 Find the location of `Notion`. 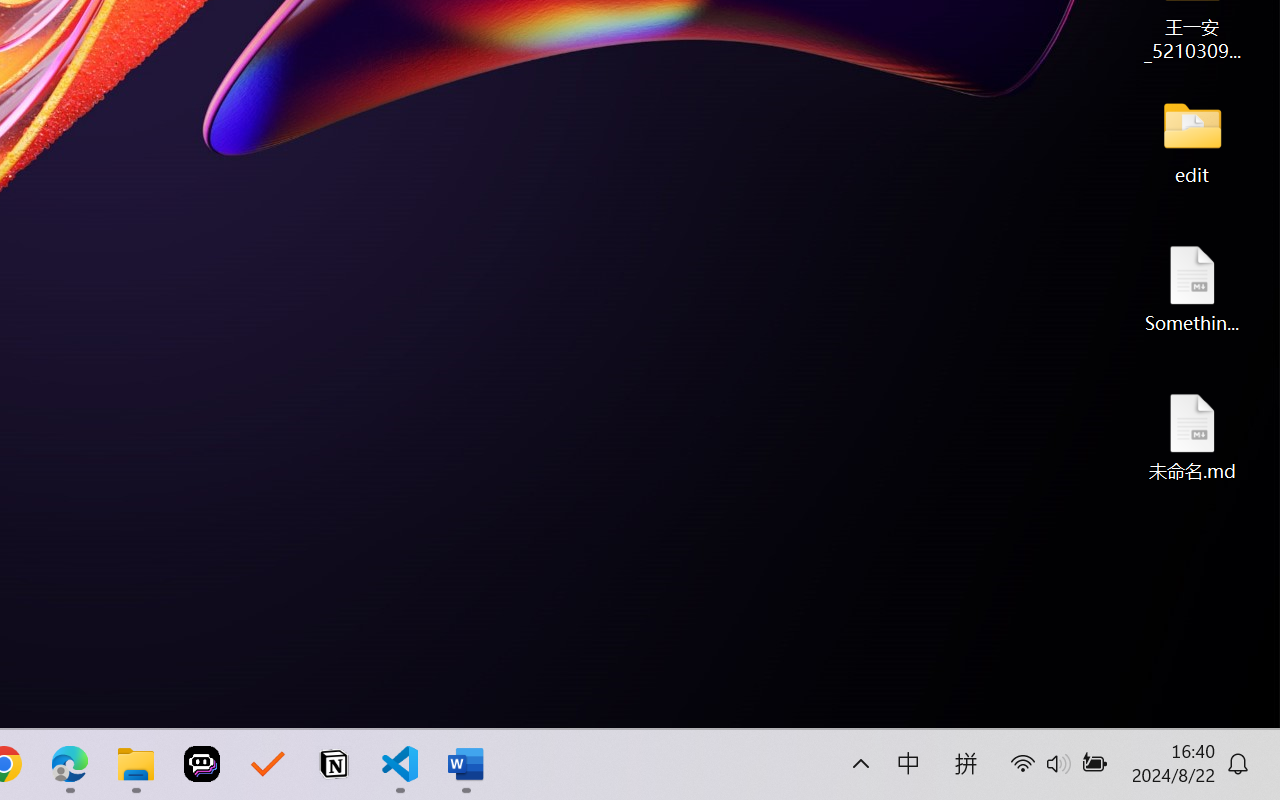

Notion is located at coordinates (334, 764).